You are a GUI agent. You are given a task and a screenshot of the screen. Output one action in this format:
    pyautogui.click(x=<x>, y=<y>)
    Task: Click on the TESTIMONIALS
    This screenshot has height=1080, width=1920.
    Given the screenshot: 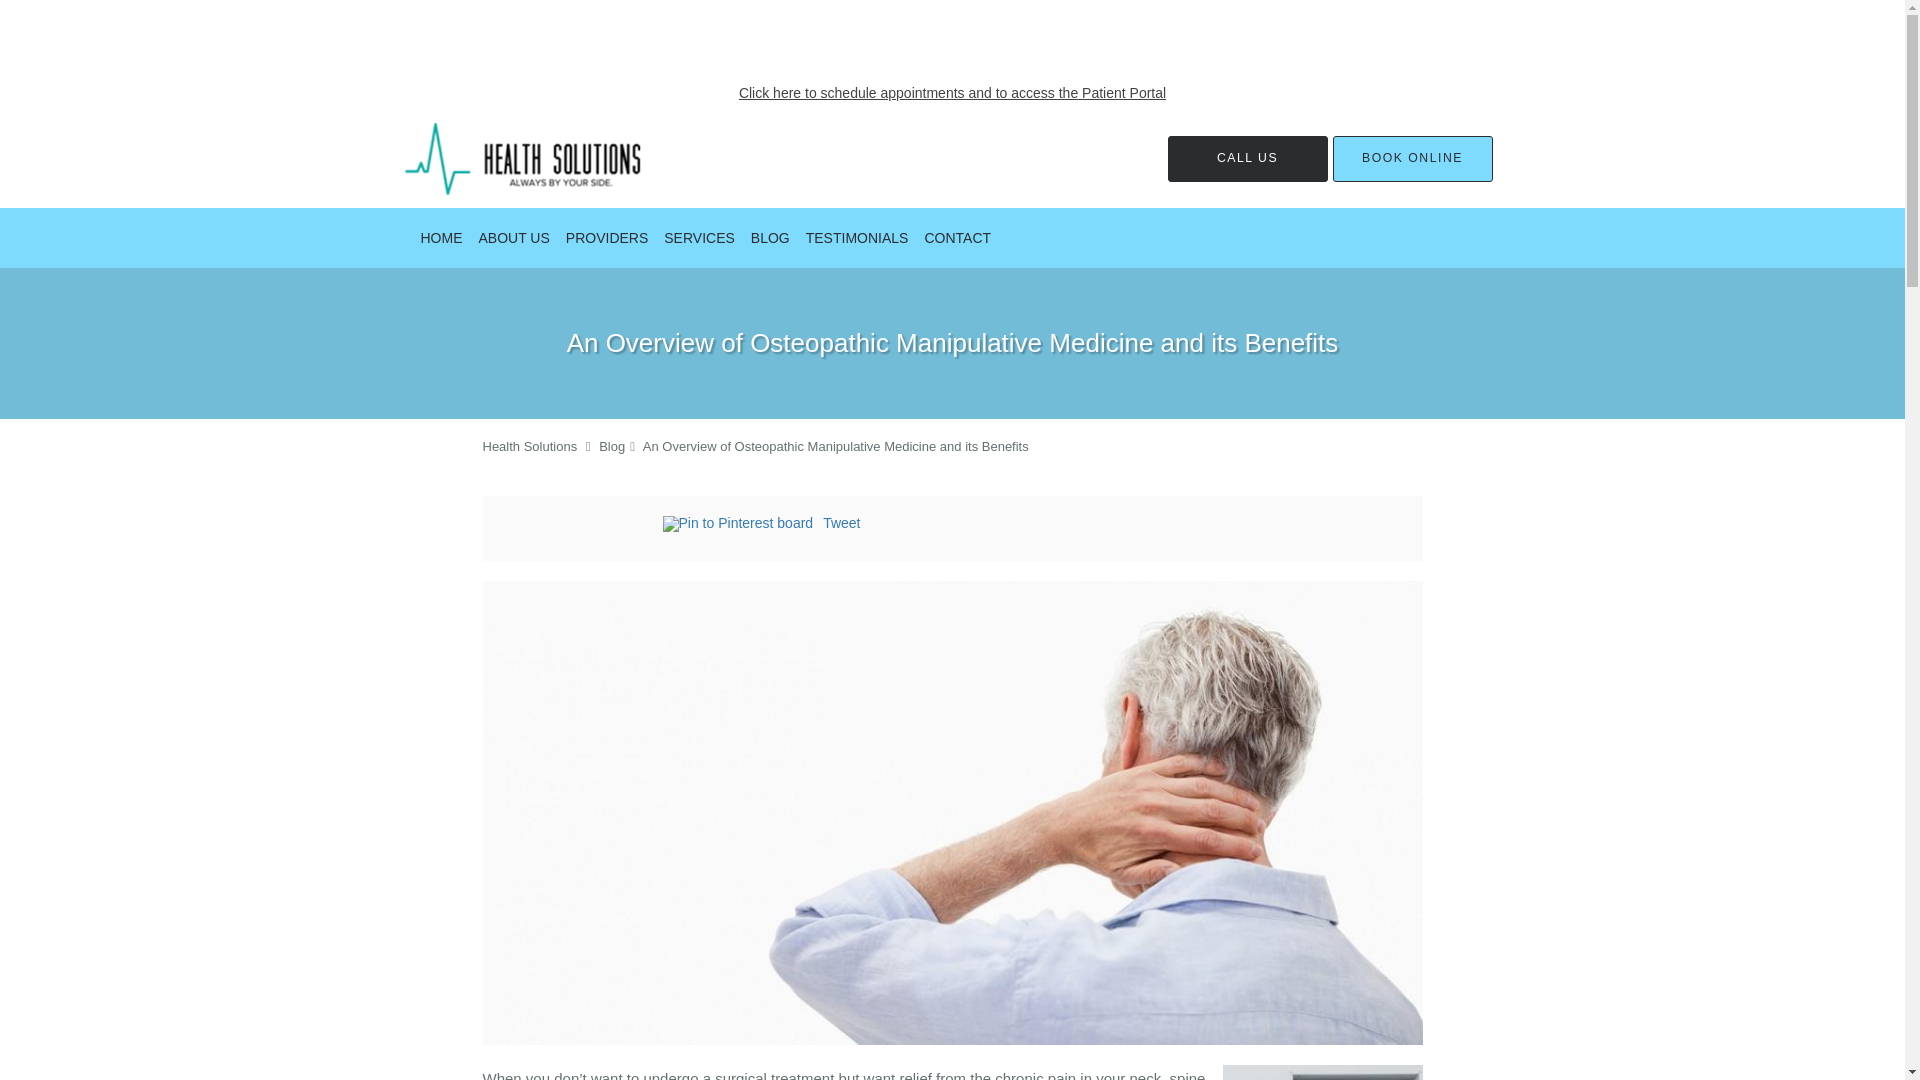 What is the action you would take?
    pyautogui.click(x=858, y=238)
    